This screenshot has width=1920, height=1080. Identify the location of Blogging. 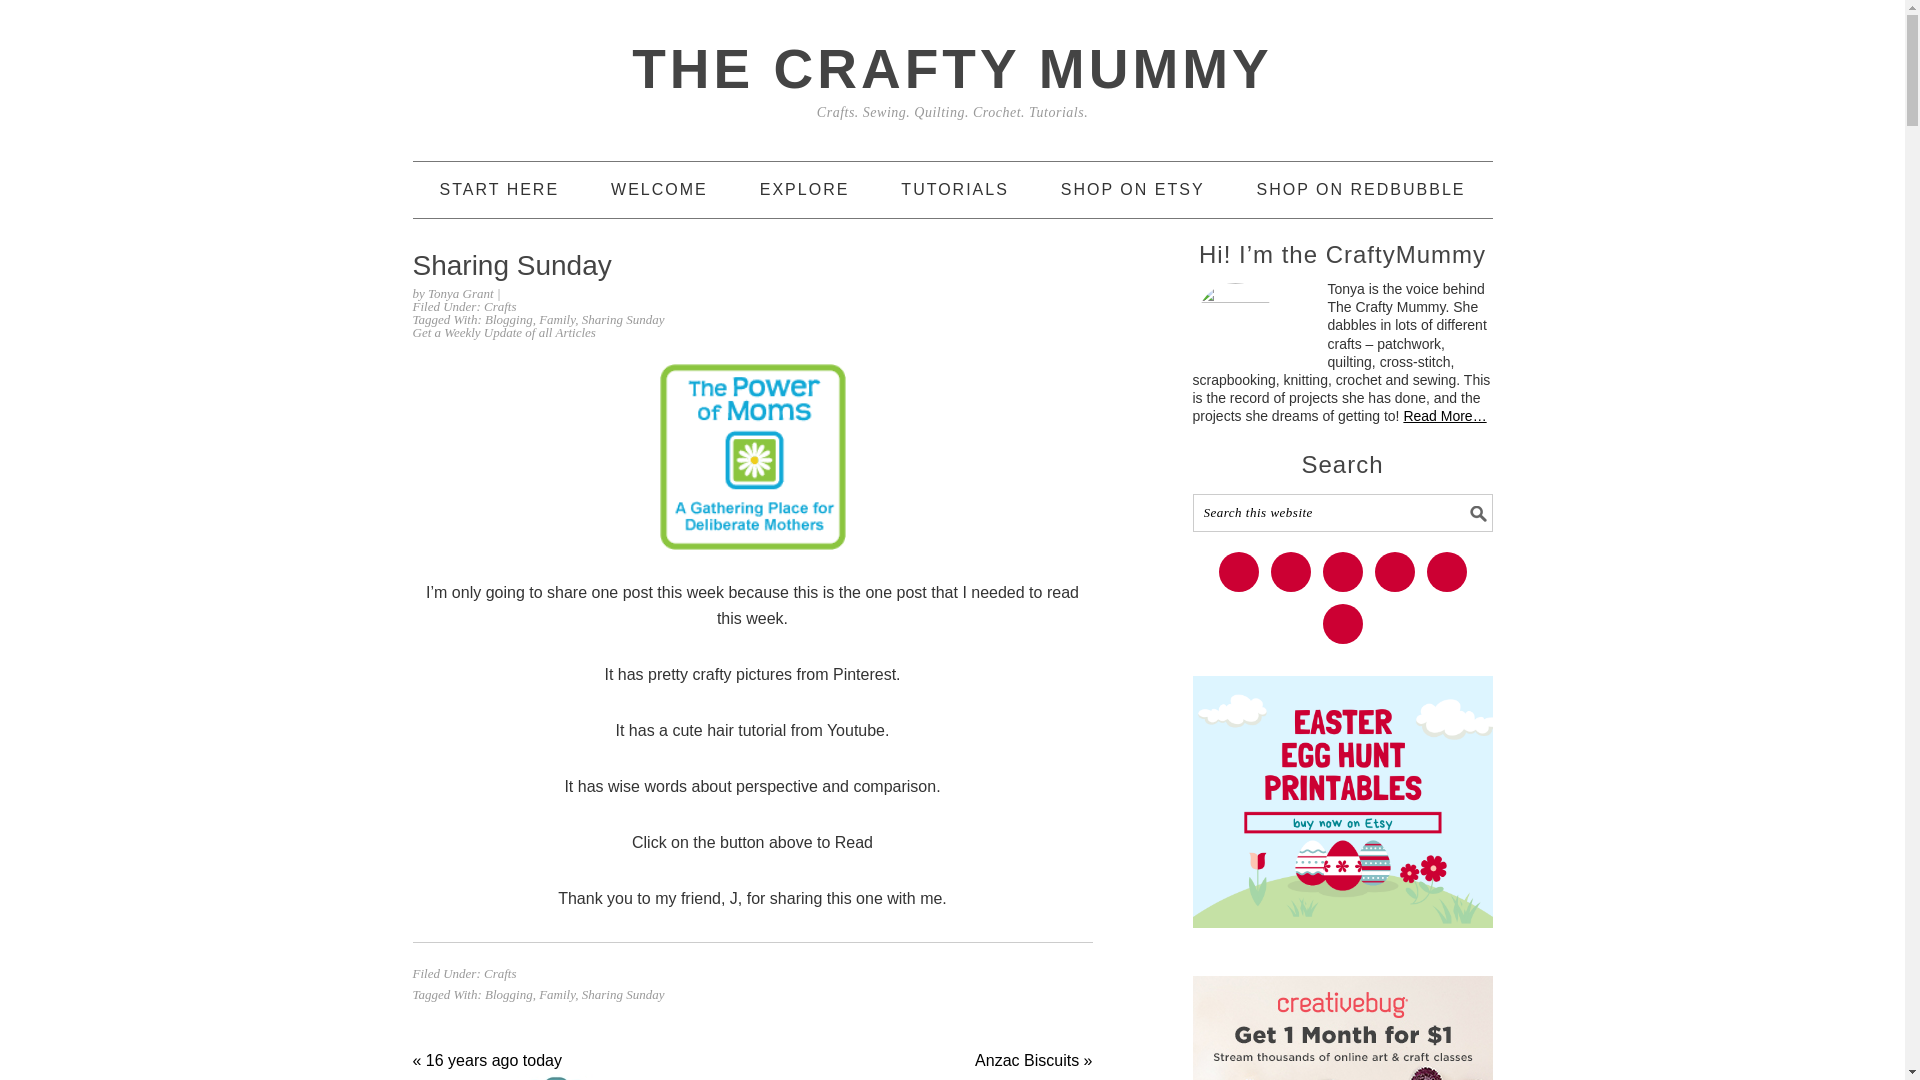
(509, 320).